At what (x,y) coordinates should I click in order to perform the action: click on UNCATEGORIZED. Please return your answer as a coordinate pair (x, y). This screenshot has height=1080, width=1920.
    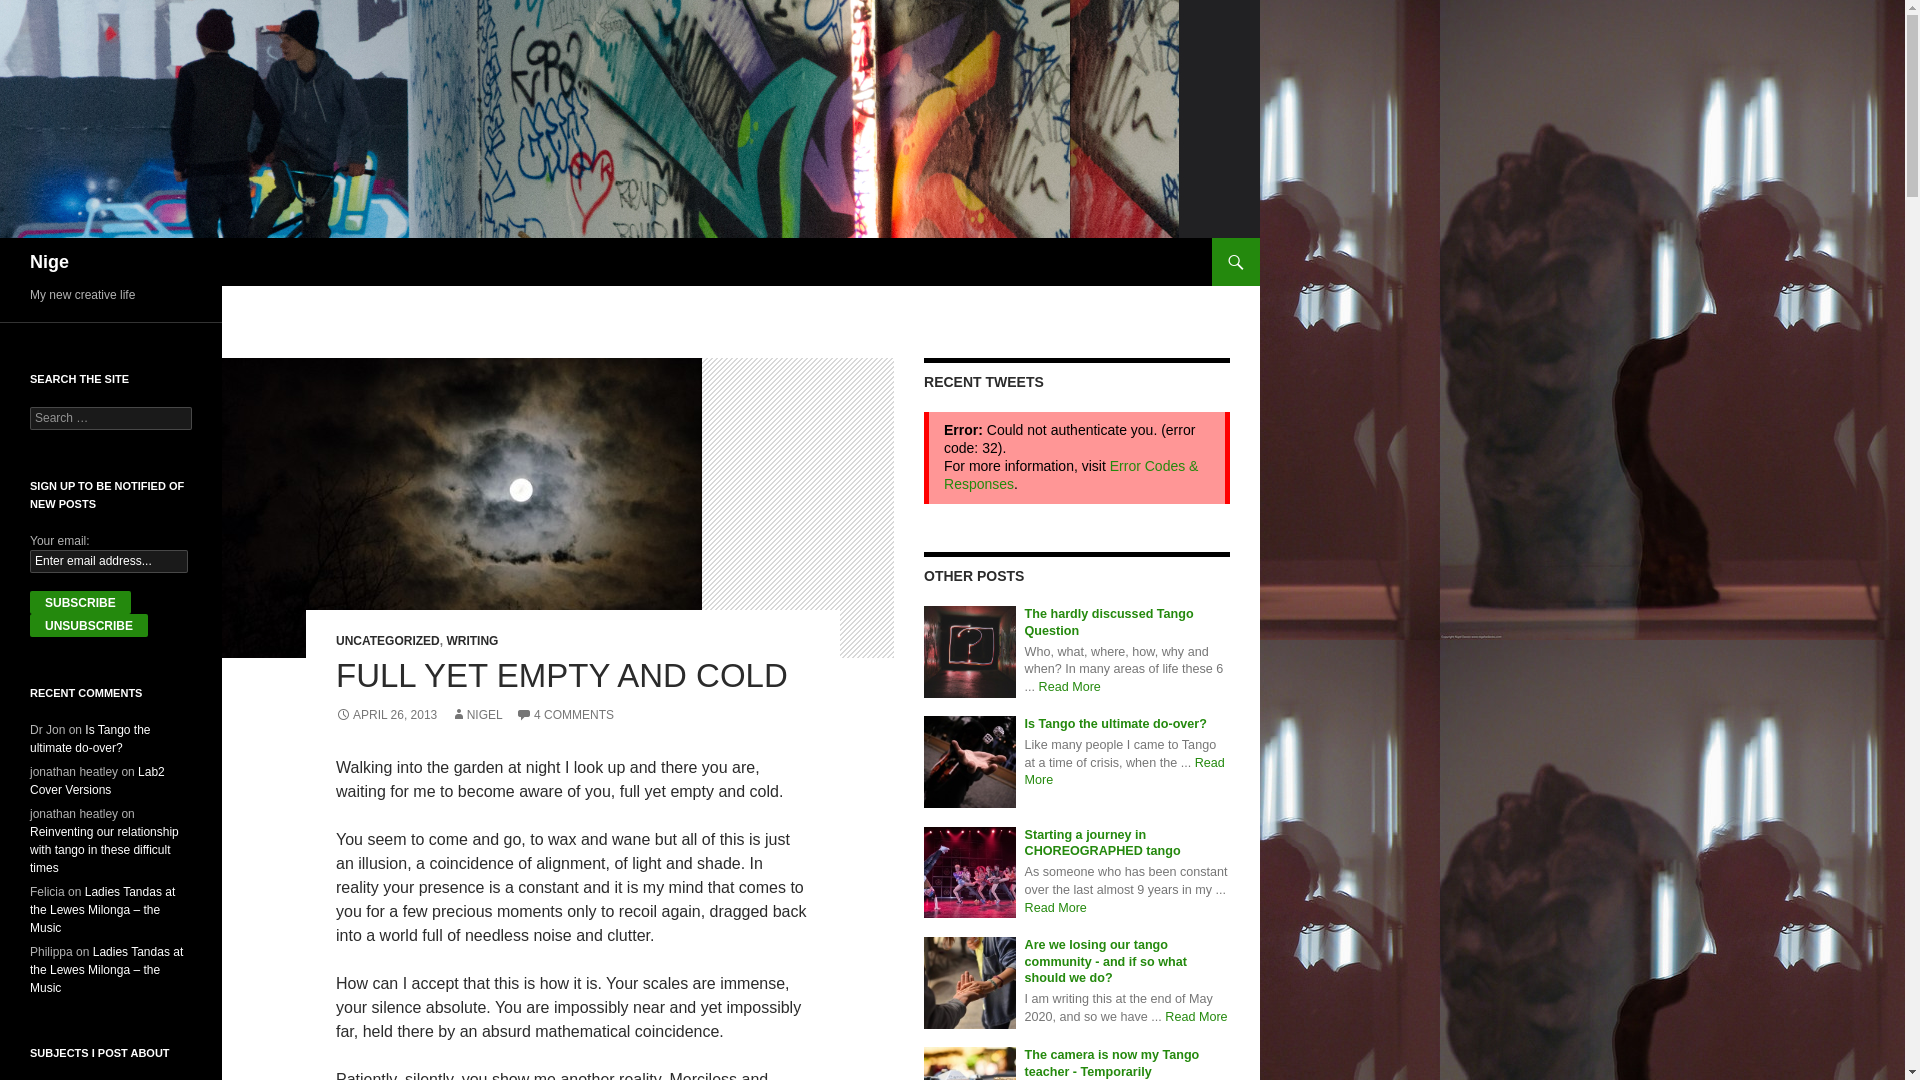
    Looking at the image, I should click on (388, 640).